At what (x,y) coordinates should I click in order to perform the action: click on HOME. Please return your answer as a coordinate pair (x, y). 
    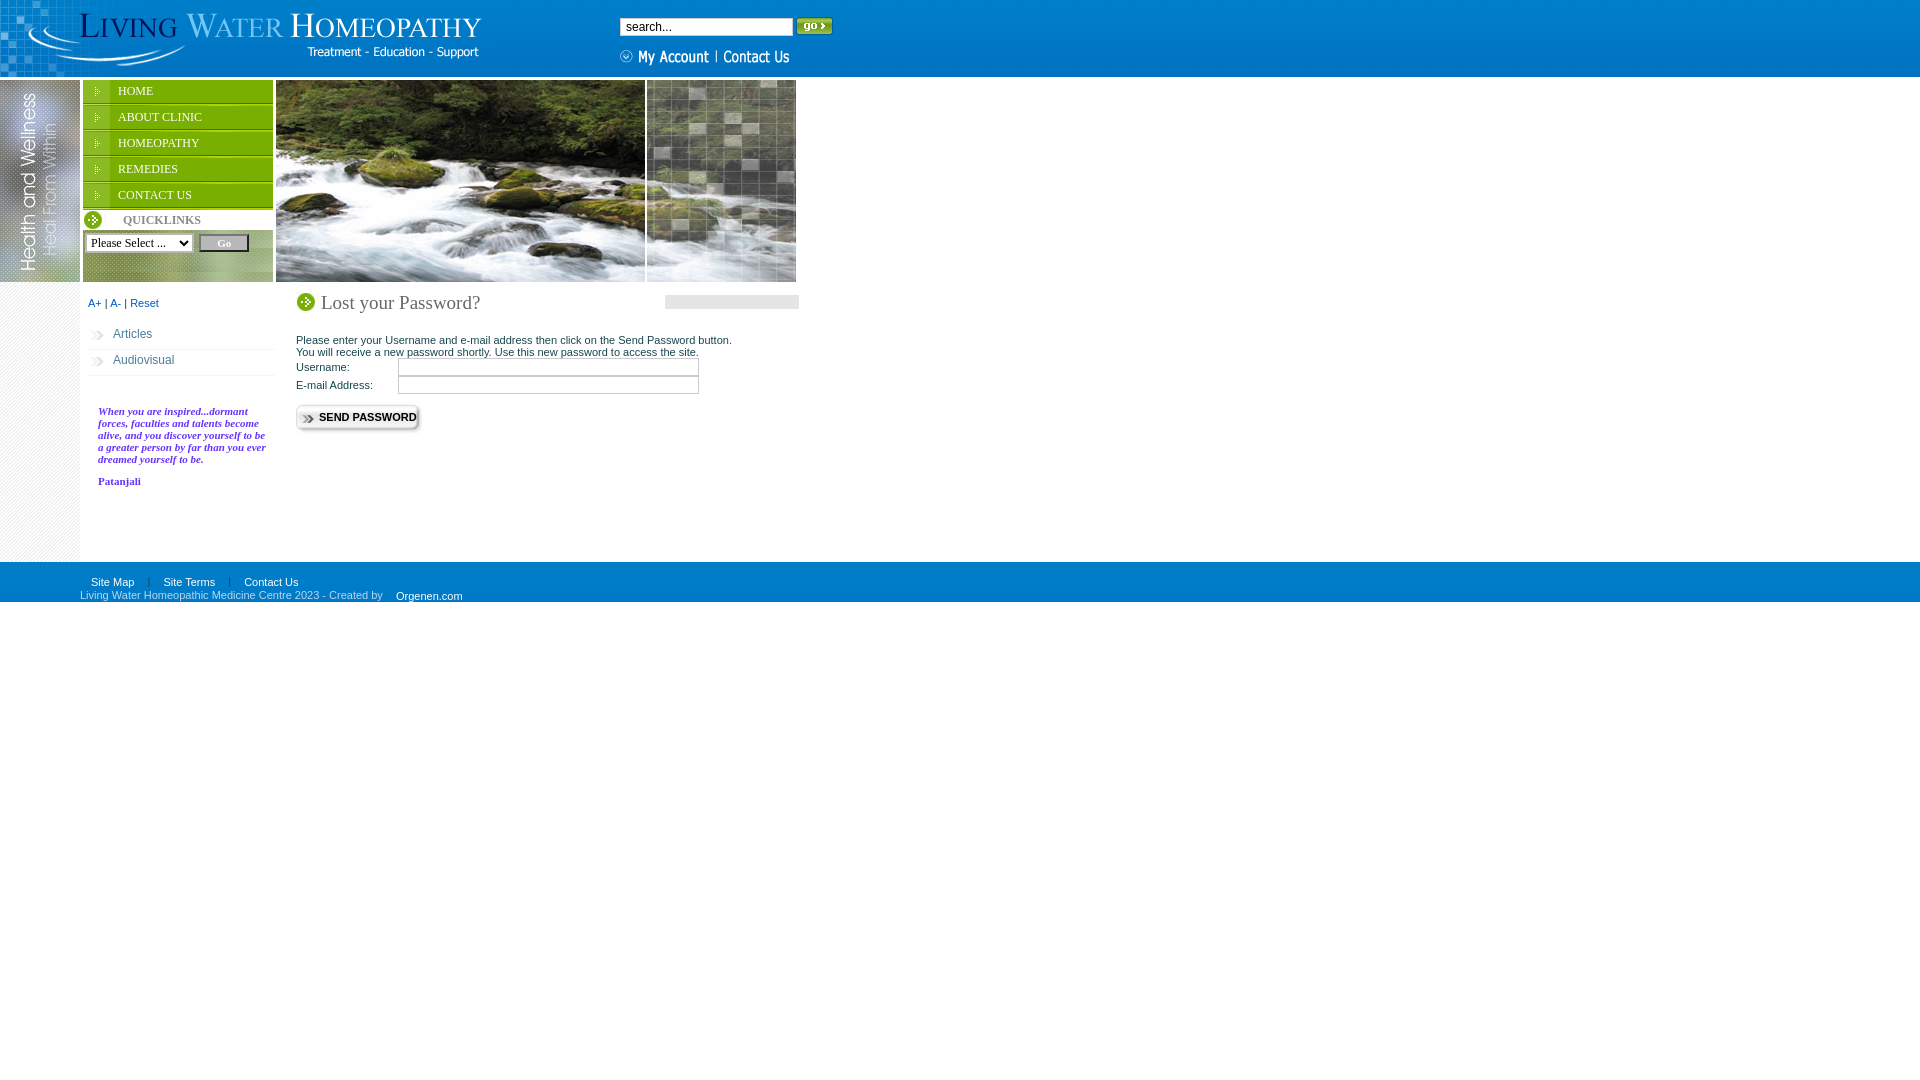
    Looking at the image, I should click on (178, 93).